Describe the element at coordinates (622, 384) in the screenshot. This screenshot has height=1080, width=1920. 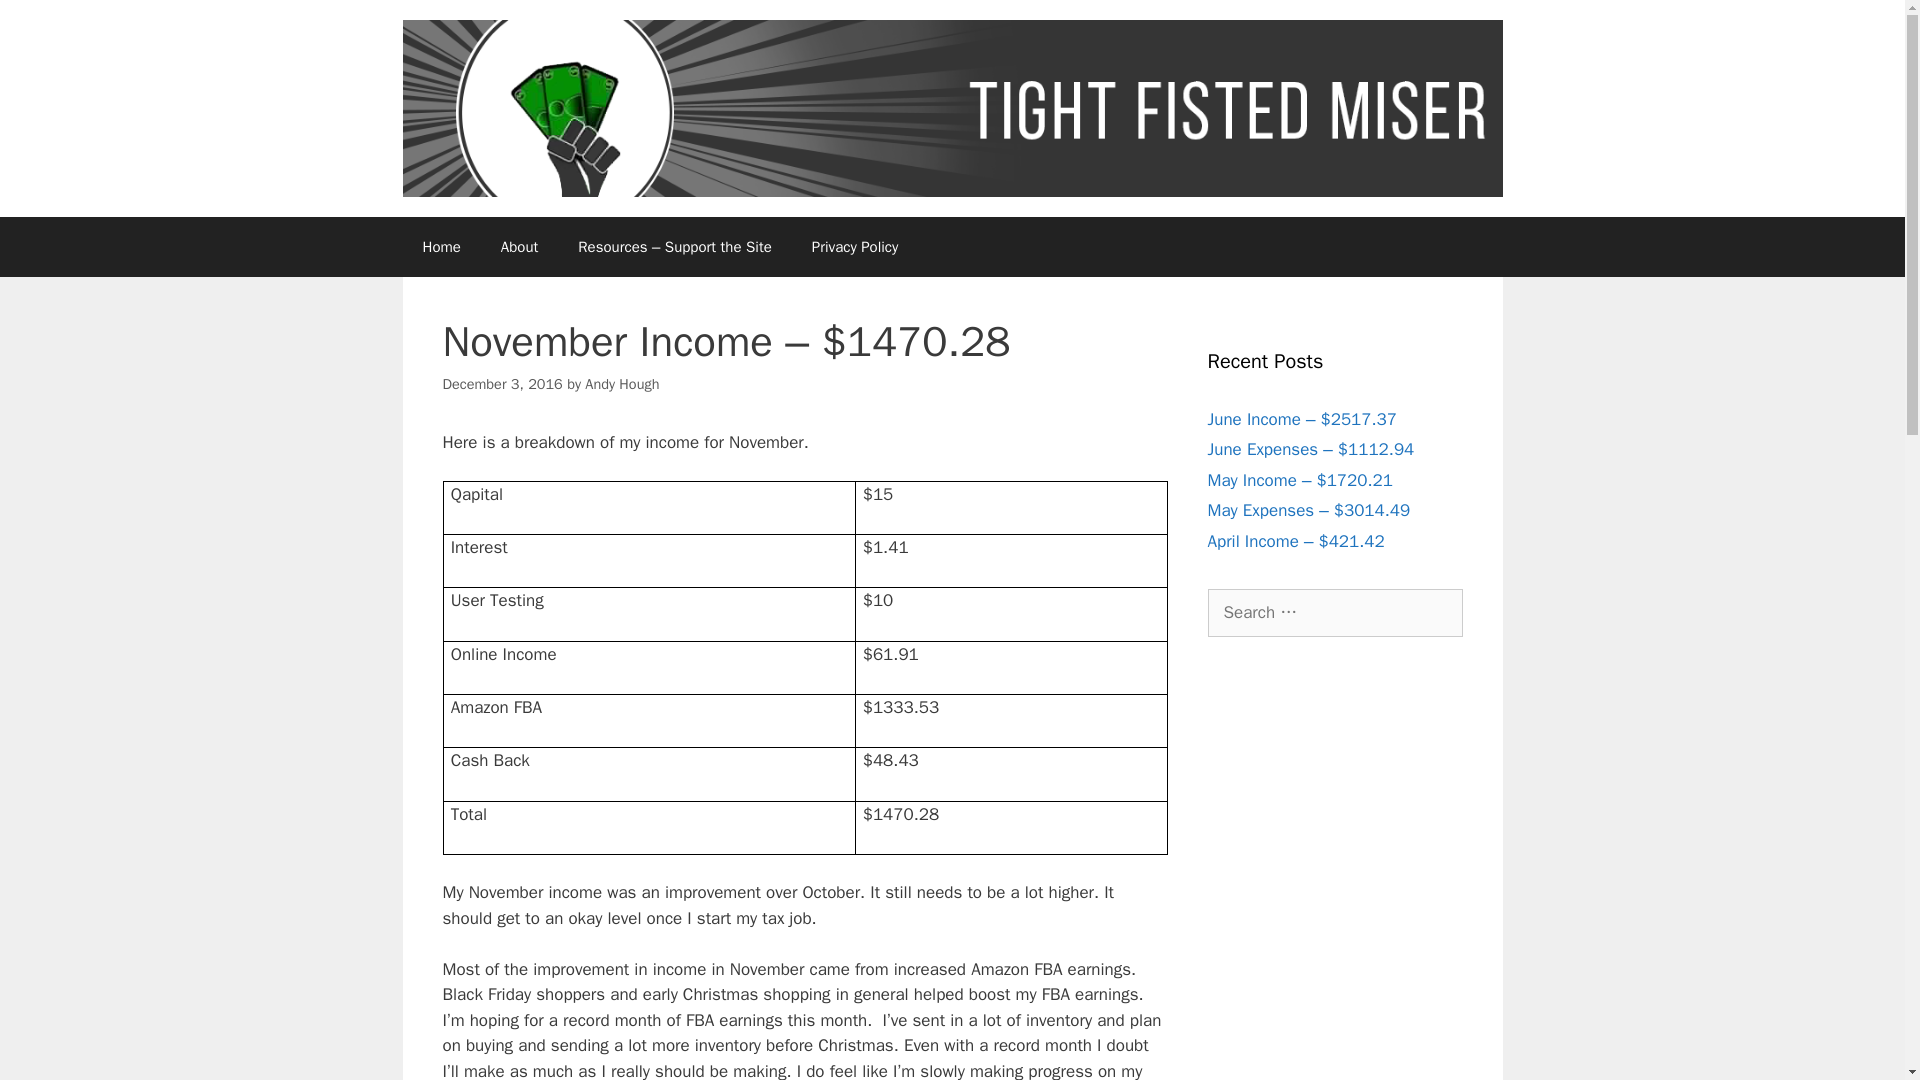
I see `Andy Hough` at that location.